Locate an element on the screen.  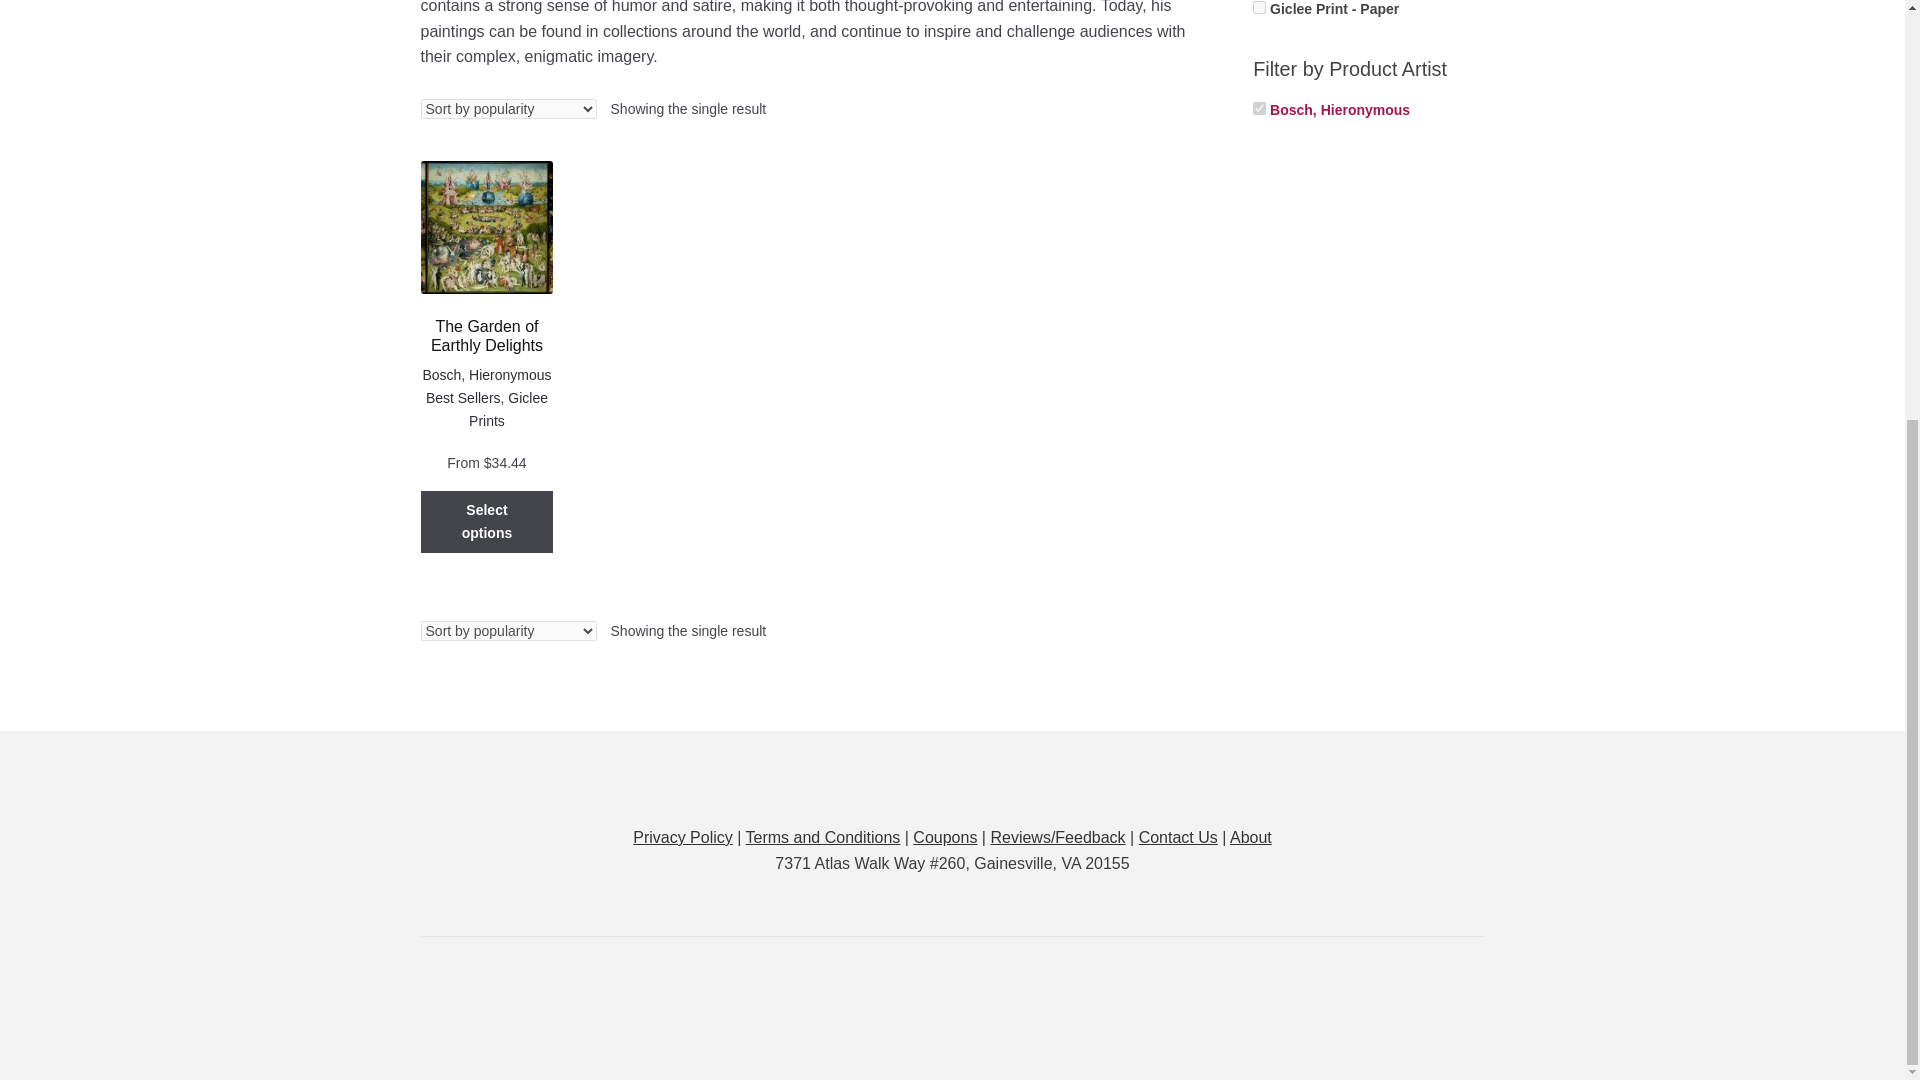
giclee-print-paper is located at coordinates (1259, 8).